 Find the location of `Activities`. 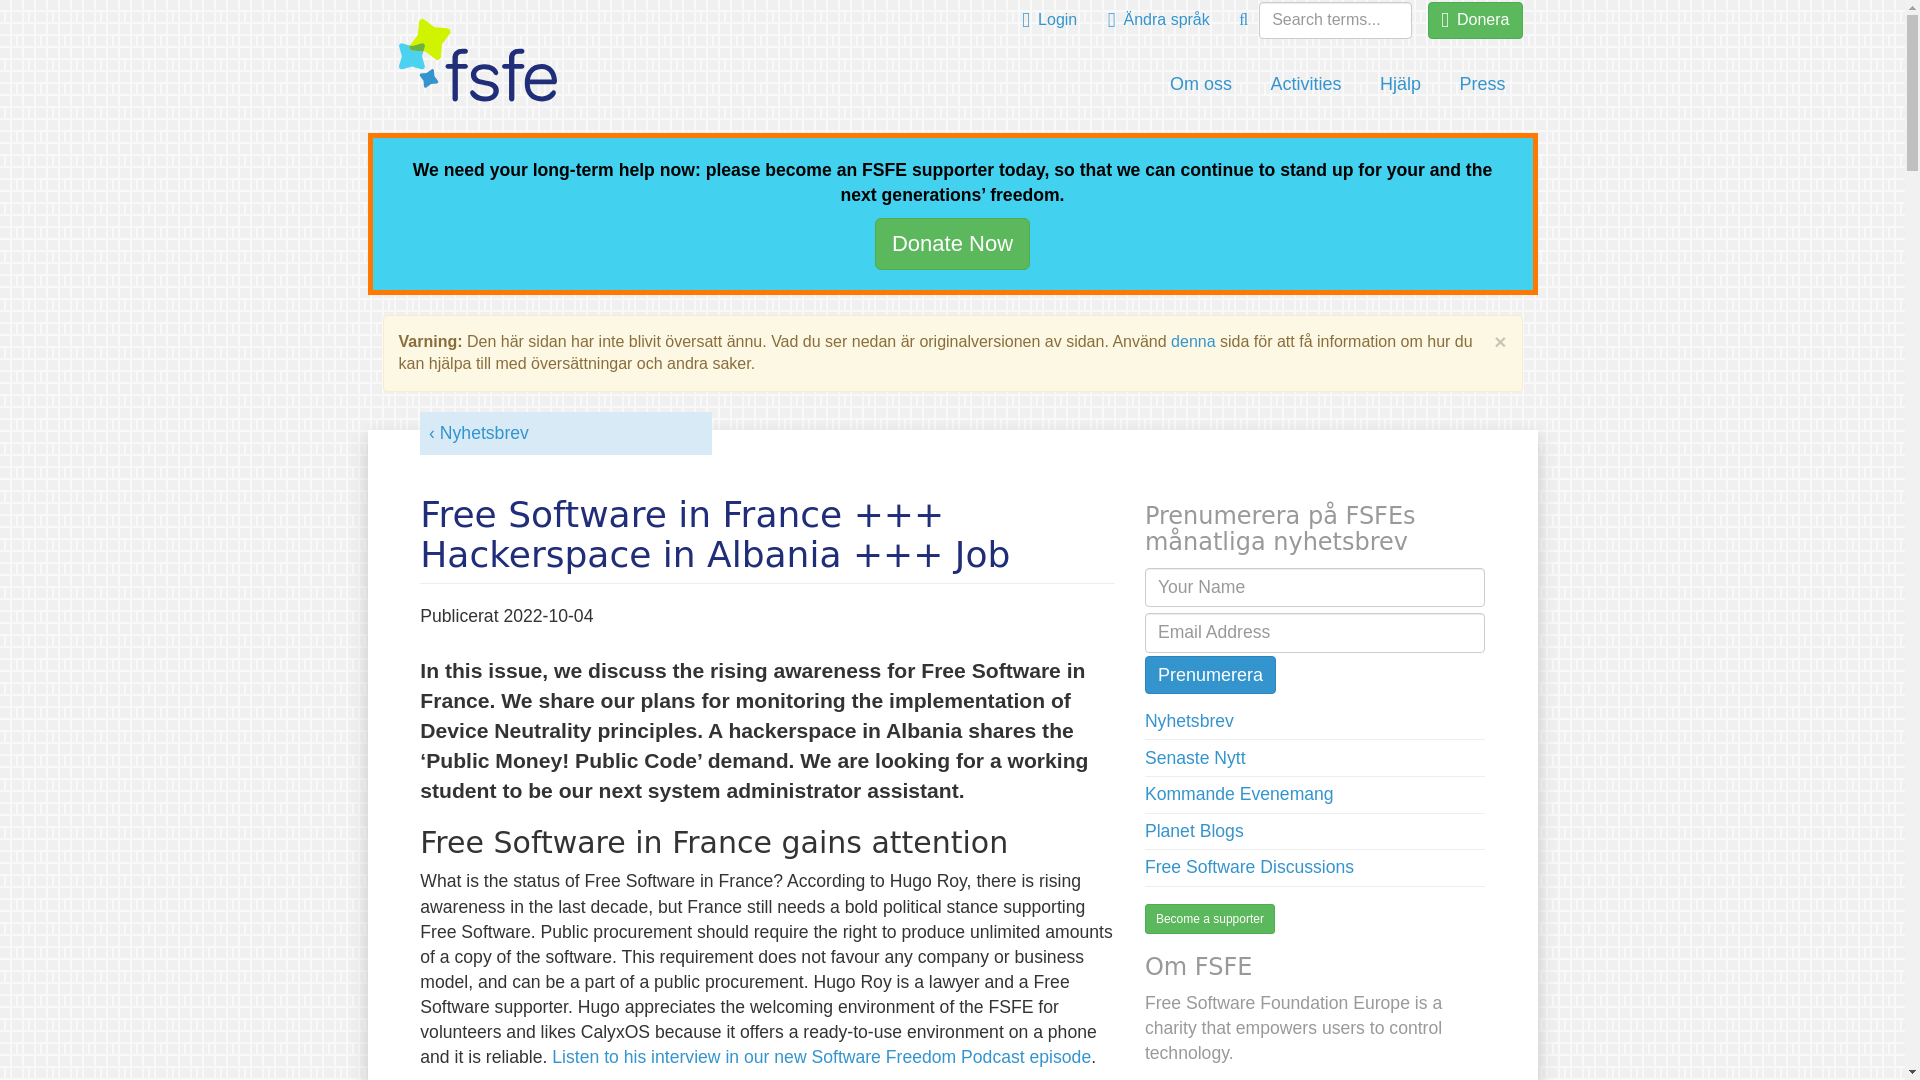

Activities is located at coordinates (1306, 84).